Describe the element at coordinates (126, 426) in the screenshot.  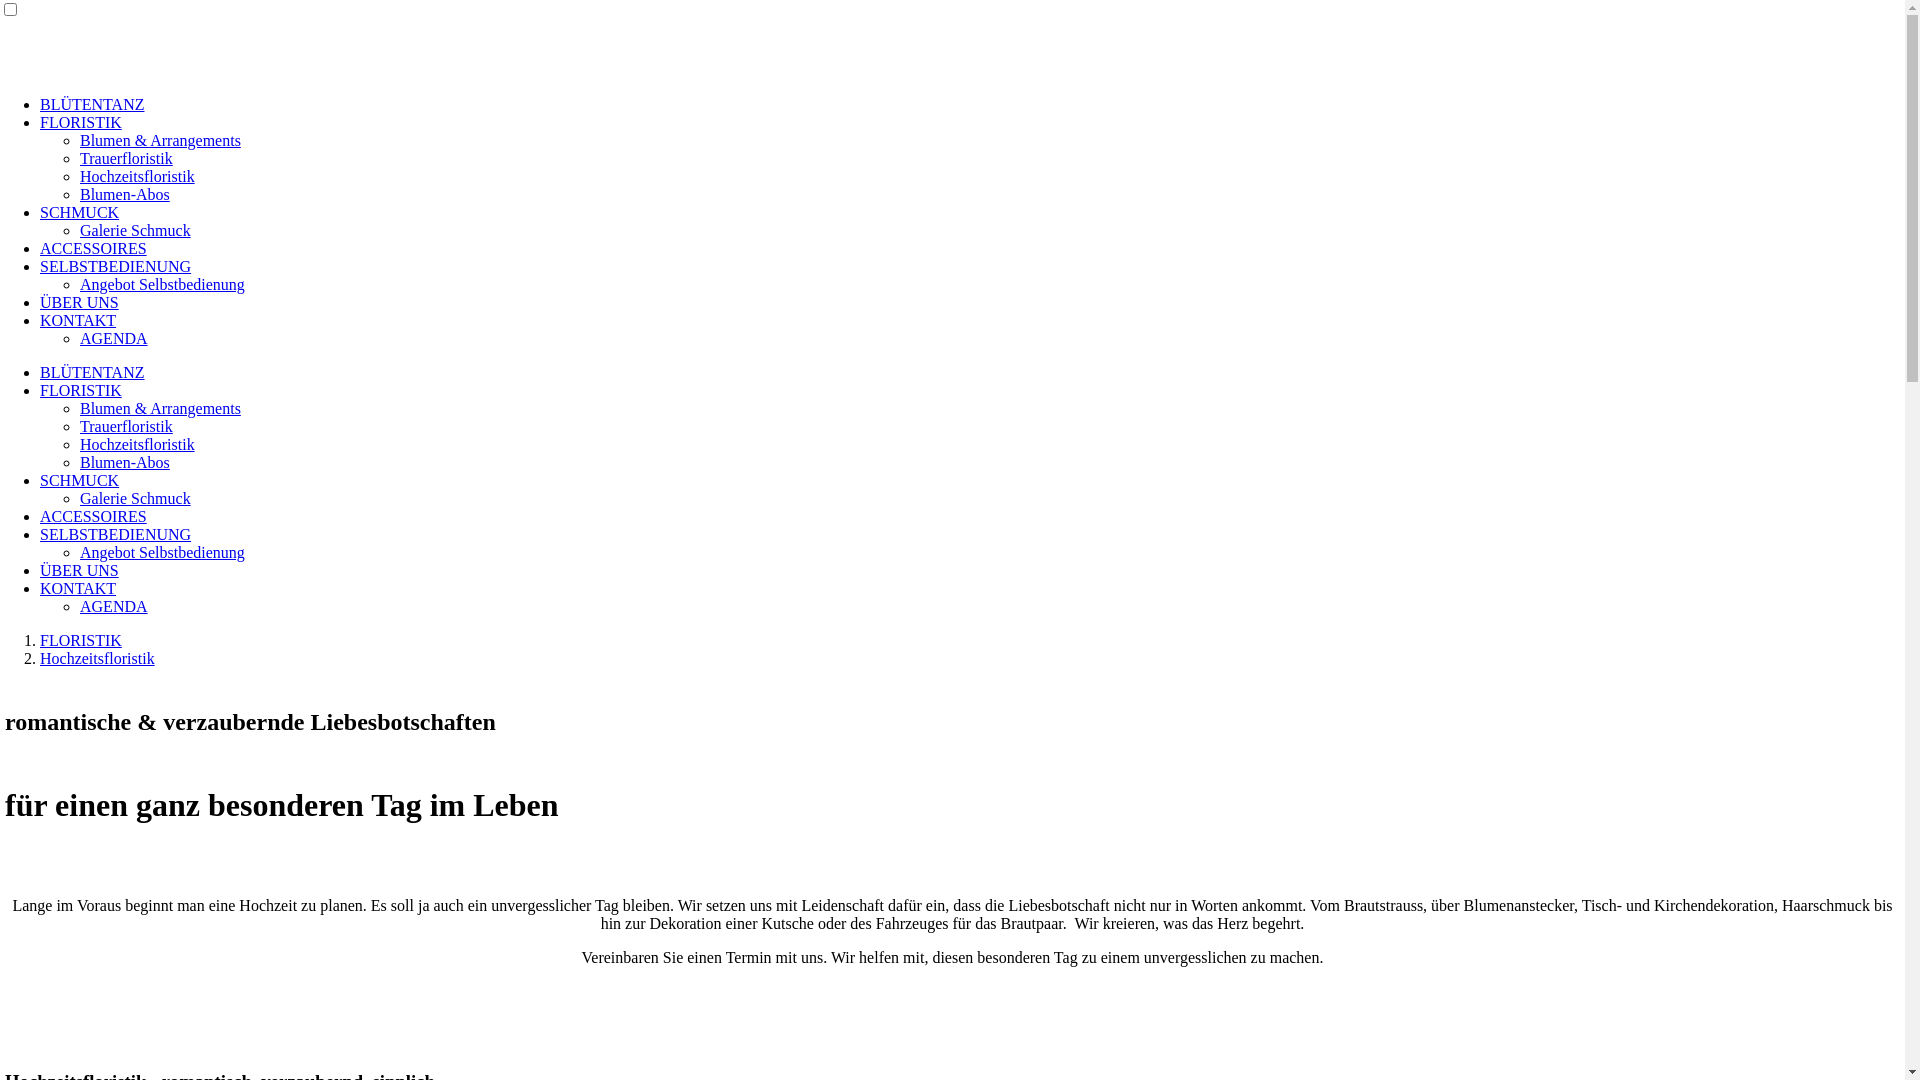
I see `Trauerfloristik` at that location.